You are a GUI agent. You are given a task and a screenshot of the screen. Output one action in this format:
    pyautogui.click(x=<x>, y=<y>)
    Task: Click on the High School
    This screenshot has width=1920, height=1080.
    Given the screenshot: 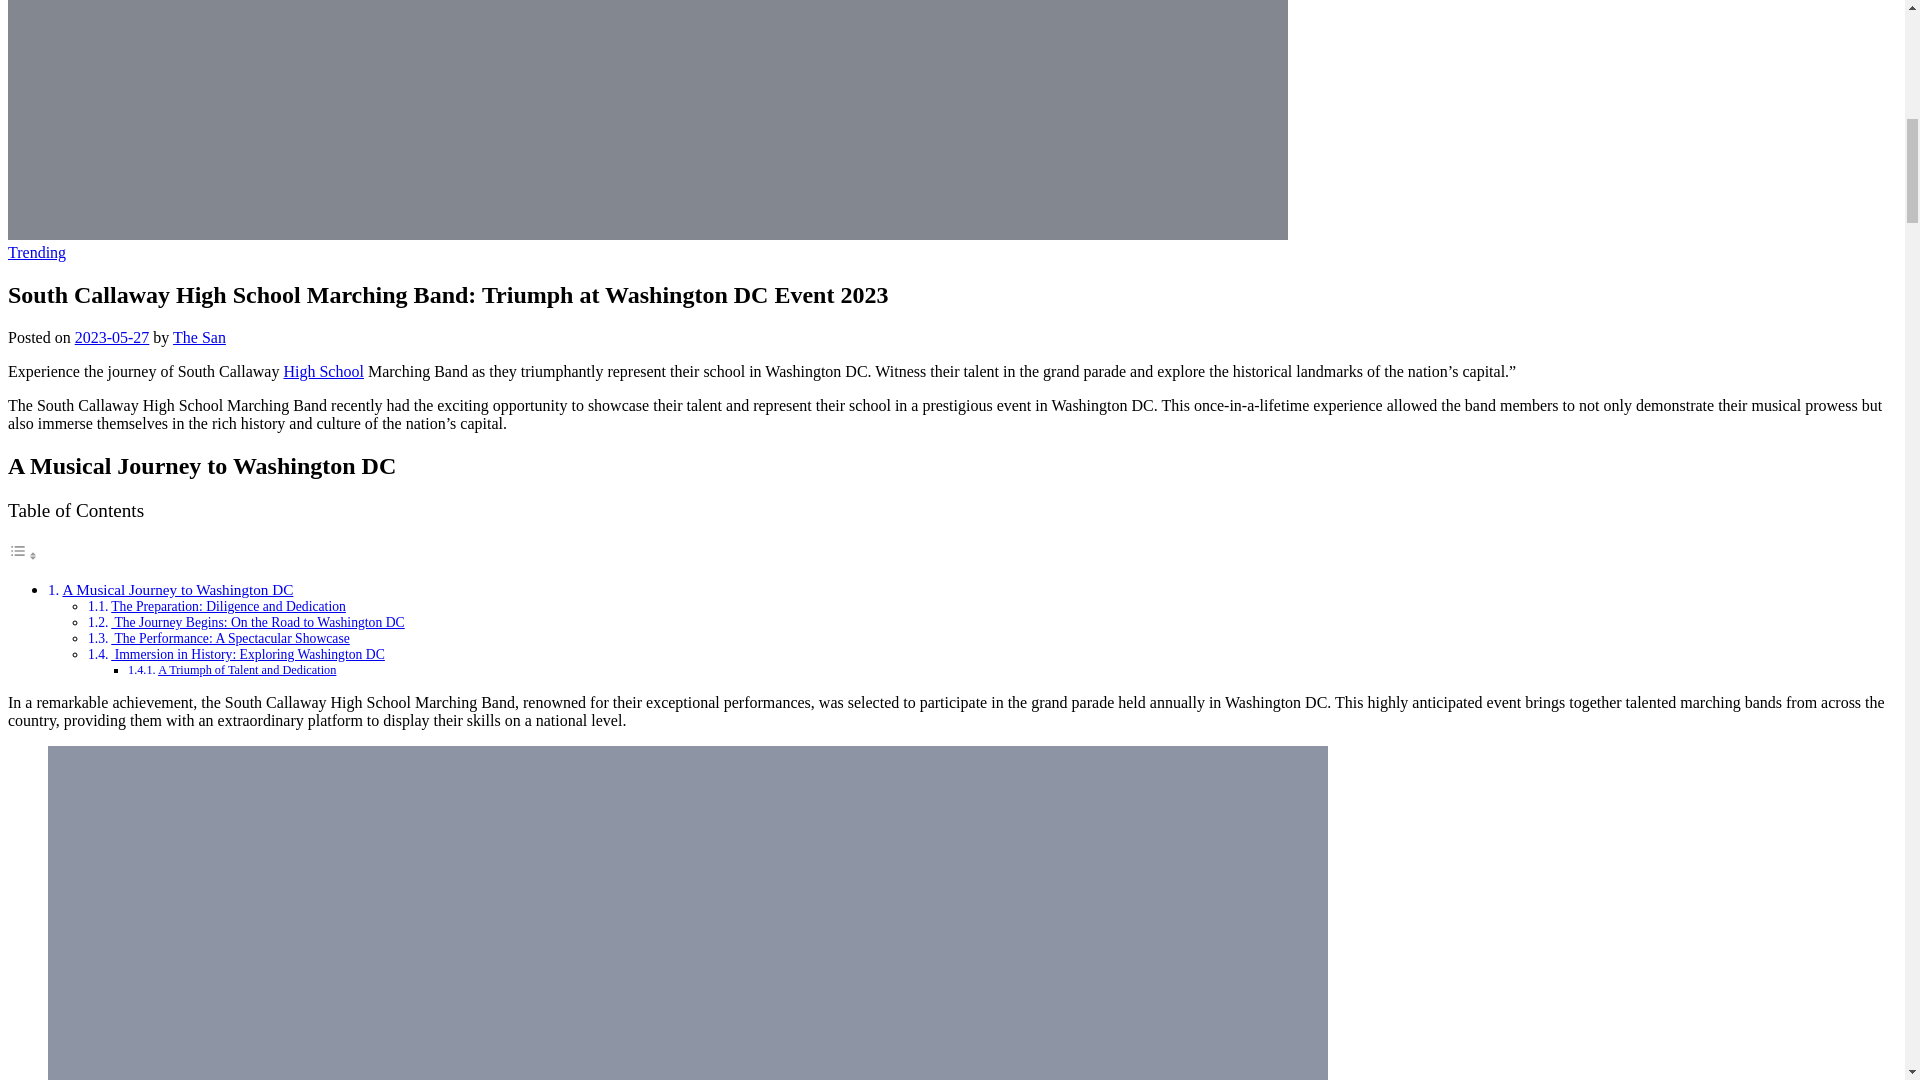 What is the action you would take?
    pyautogui.click(x=322, y=371)
    